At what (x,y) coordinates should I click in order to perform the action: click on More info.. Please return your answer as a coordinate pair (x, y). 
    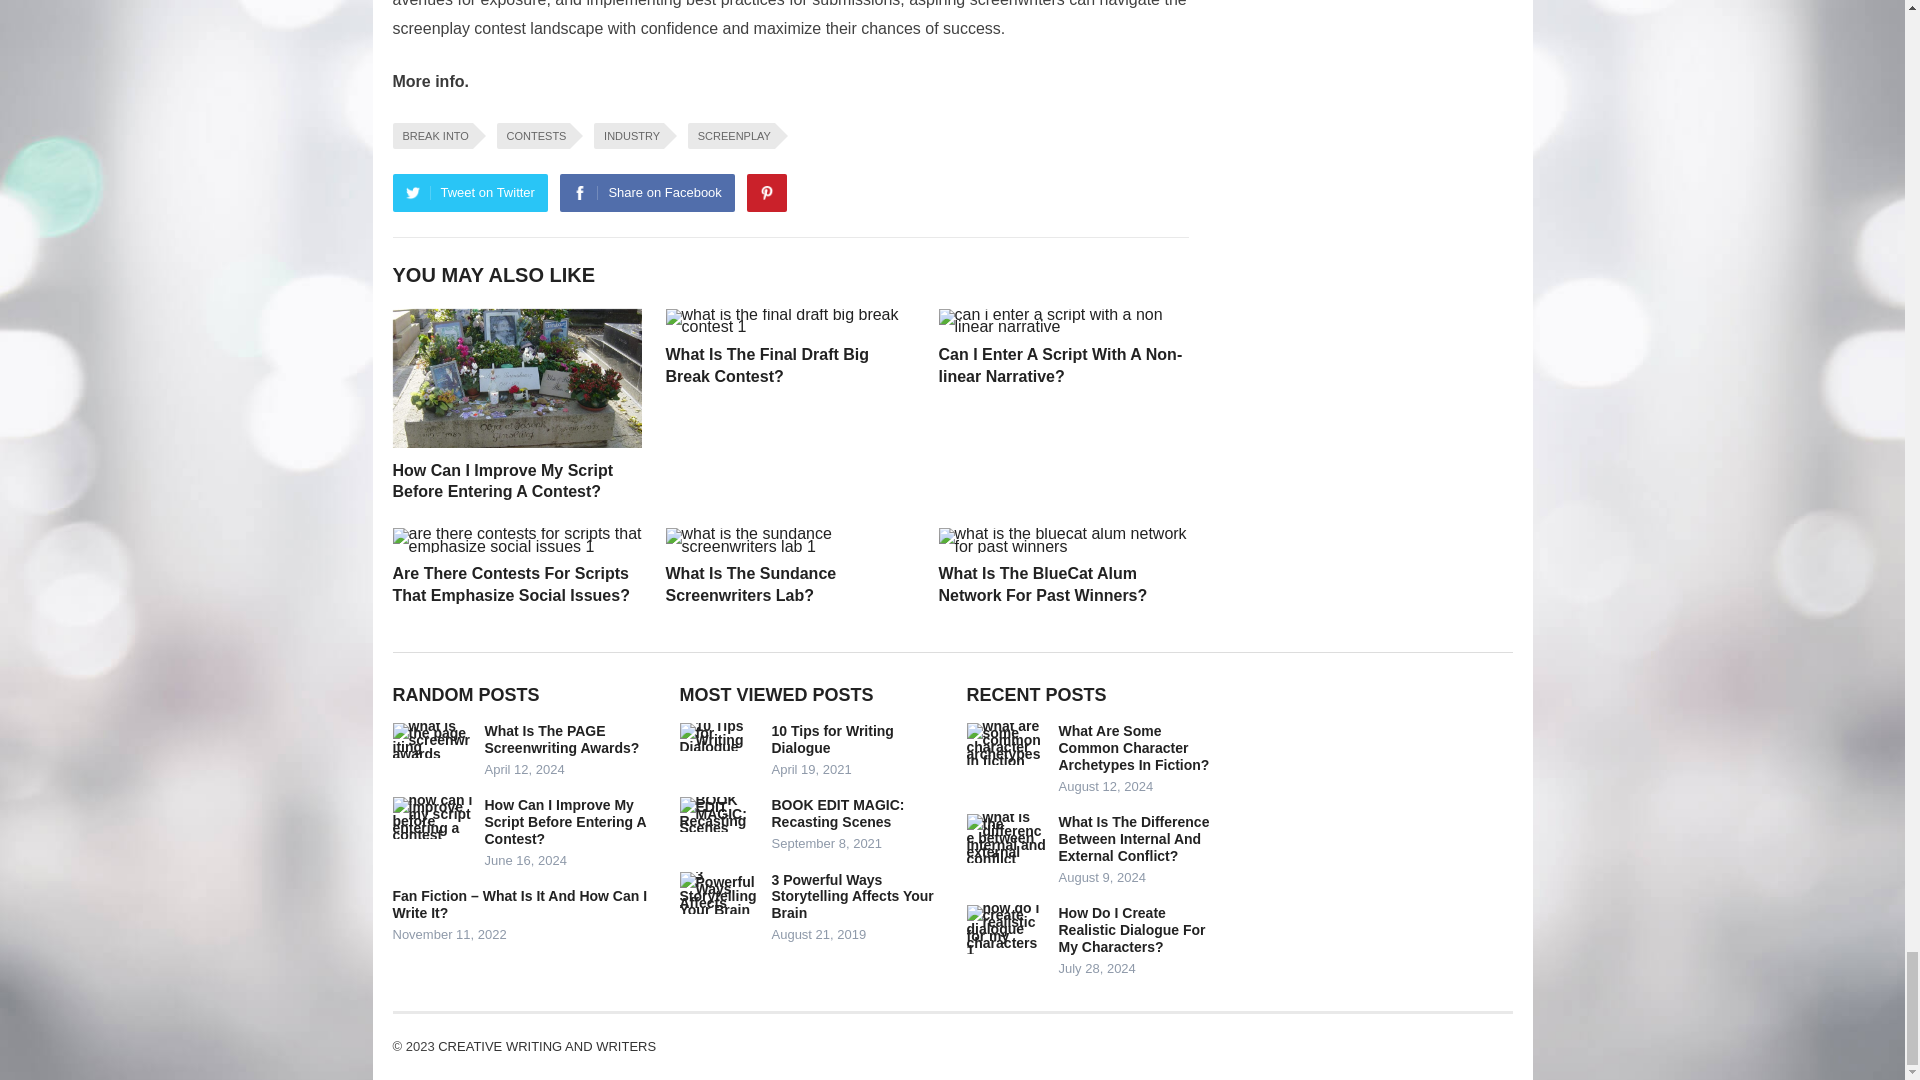
    Looking at the image, I should click on (430, 81).